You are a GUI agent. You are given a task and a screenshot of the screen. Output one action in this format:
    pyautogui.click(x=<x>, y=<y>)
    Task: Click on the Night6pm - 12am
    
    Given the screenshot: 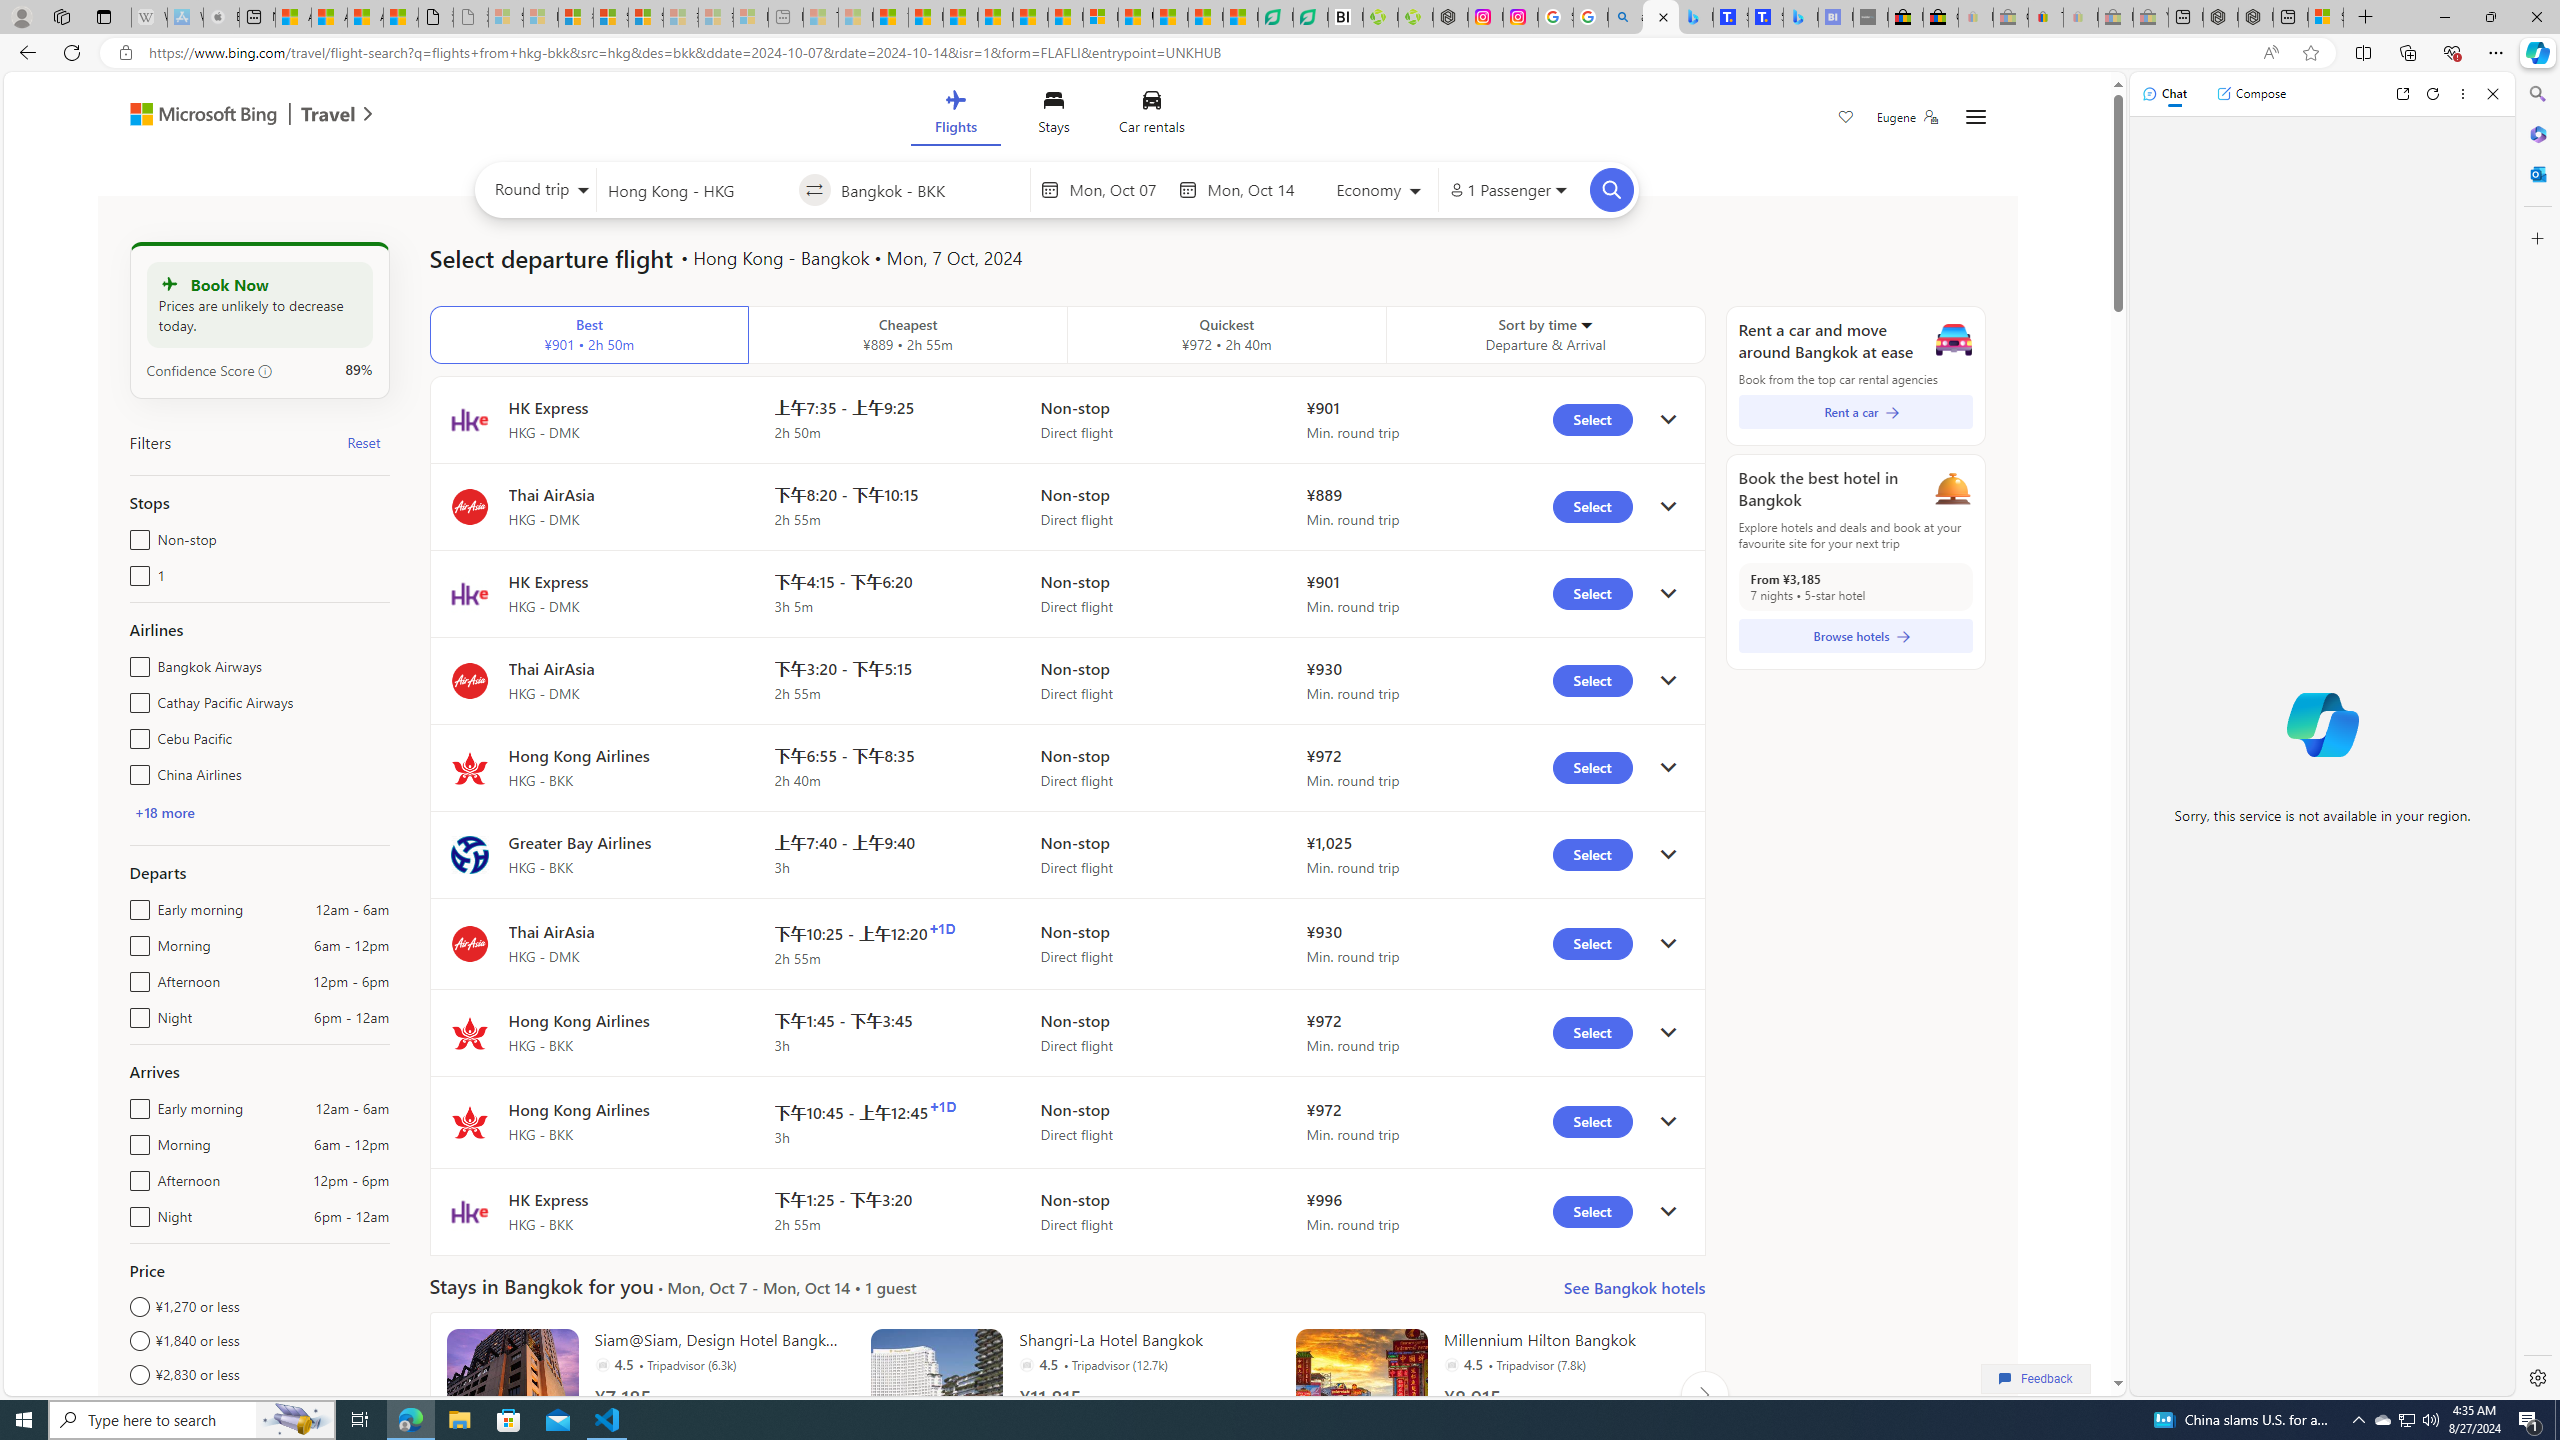 What is the action you would take?
    pyautogui.click(x=136, y=1212)
    